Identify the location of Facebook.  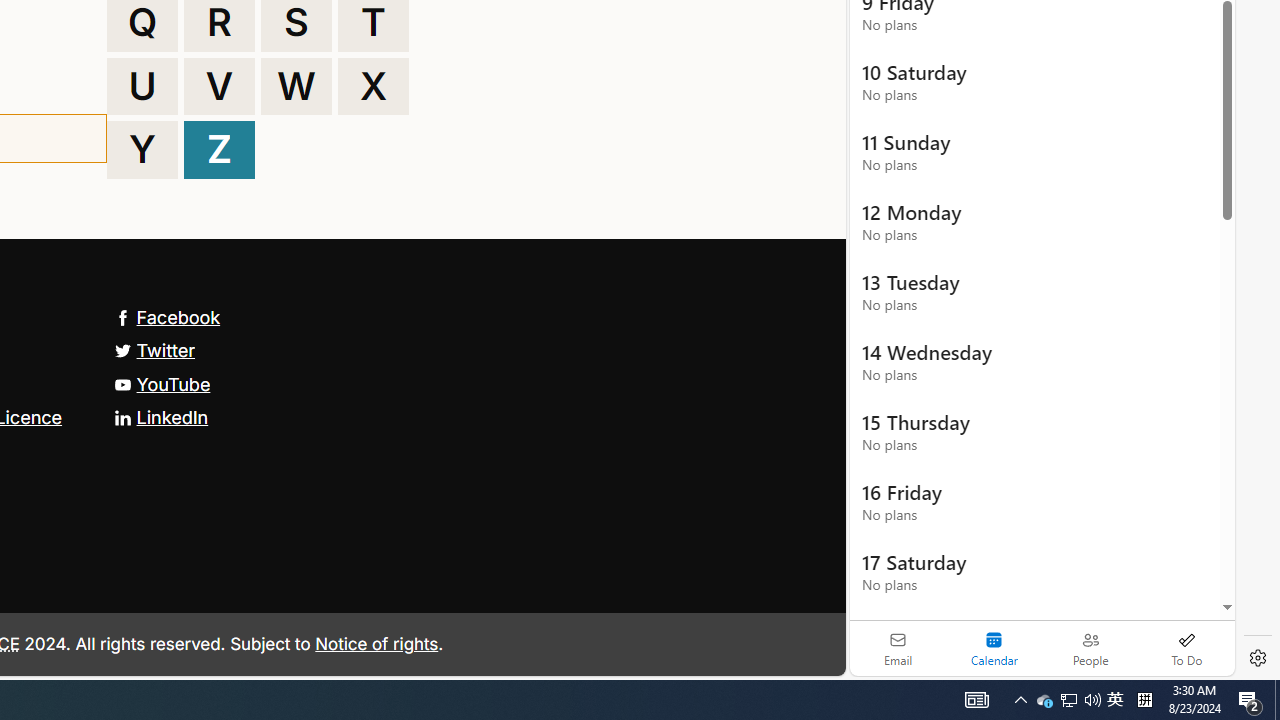
(167, 317).